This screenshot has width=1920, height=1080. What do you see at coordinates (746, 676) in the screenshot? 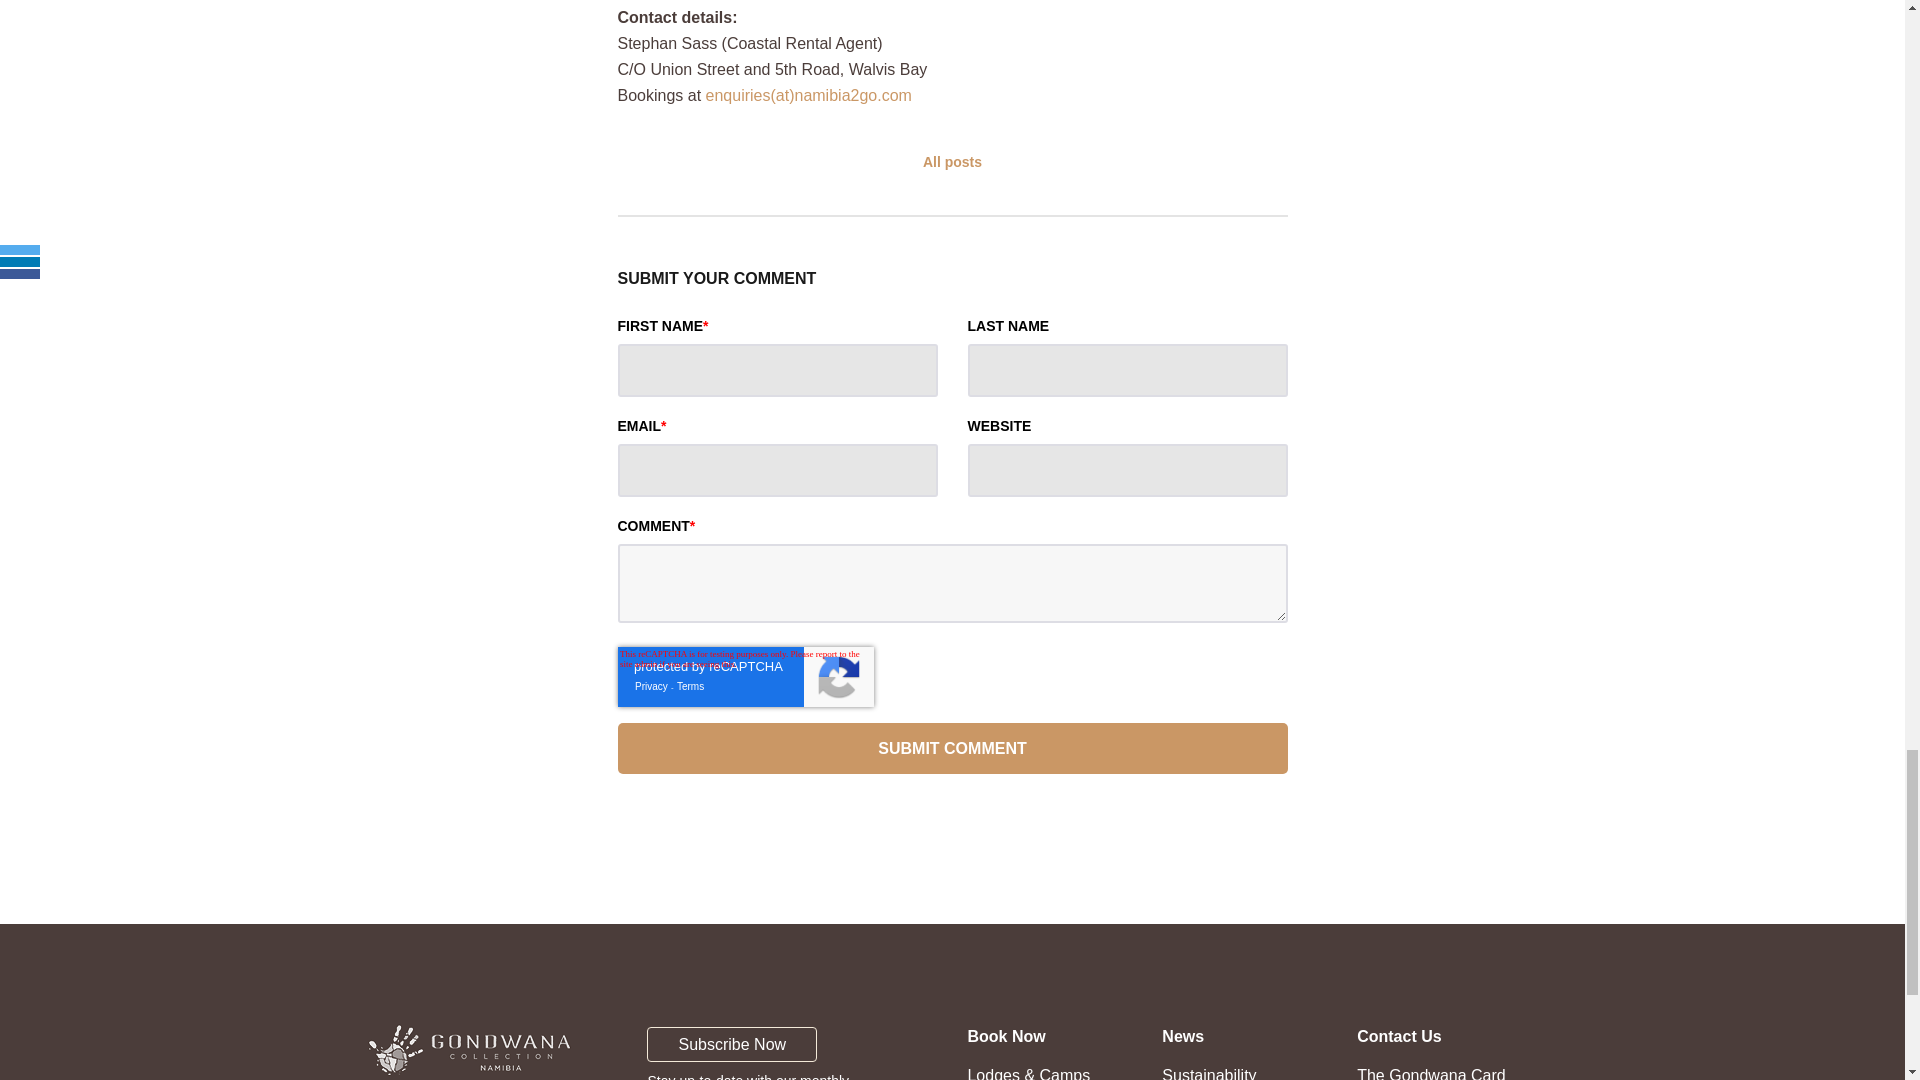
I see `reCAPTCHA` at bounding box center [746, 676].